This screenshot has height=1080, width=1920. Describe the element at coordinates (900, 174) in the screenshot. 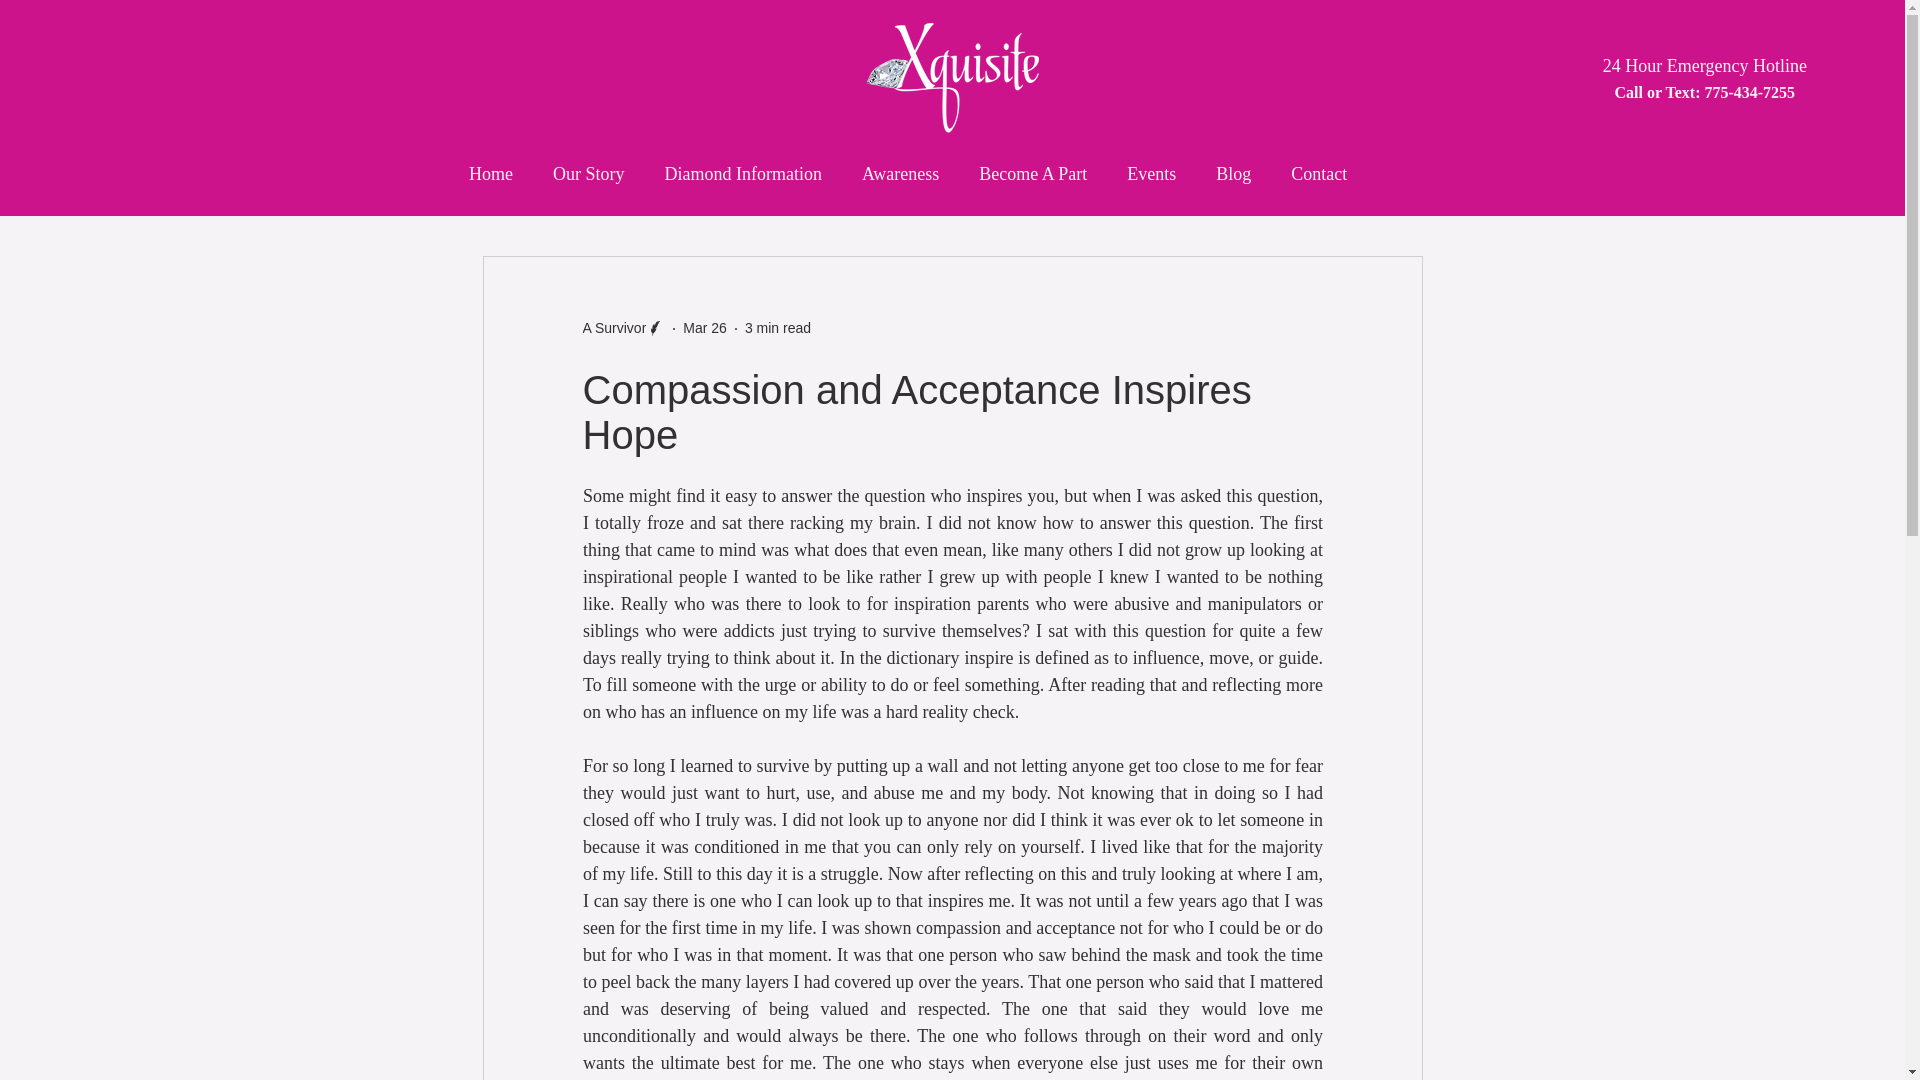

I see `Awareness` at that location.